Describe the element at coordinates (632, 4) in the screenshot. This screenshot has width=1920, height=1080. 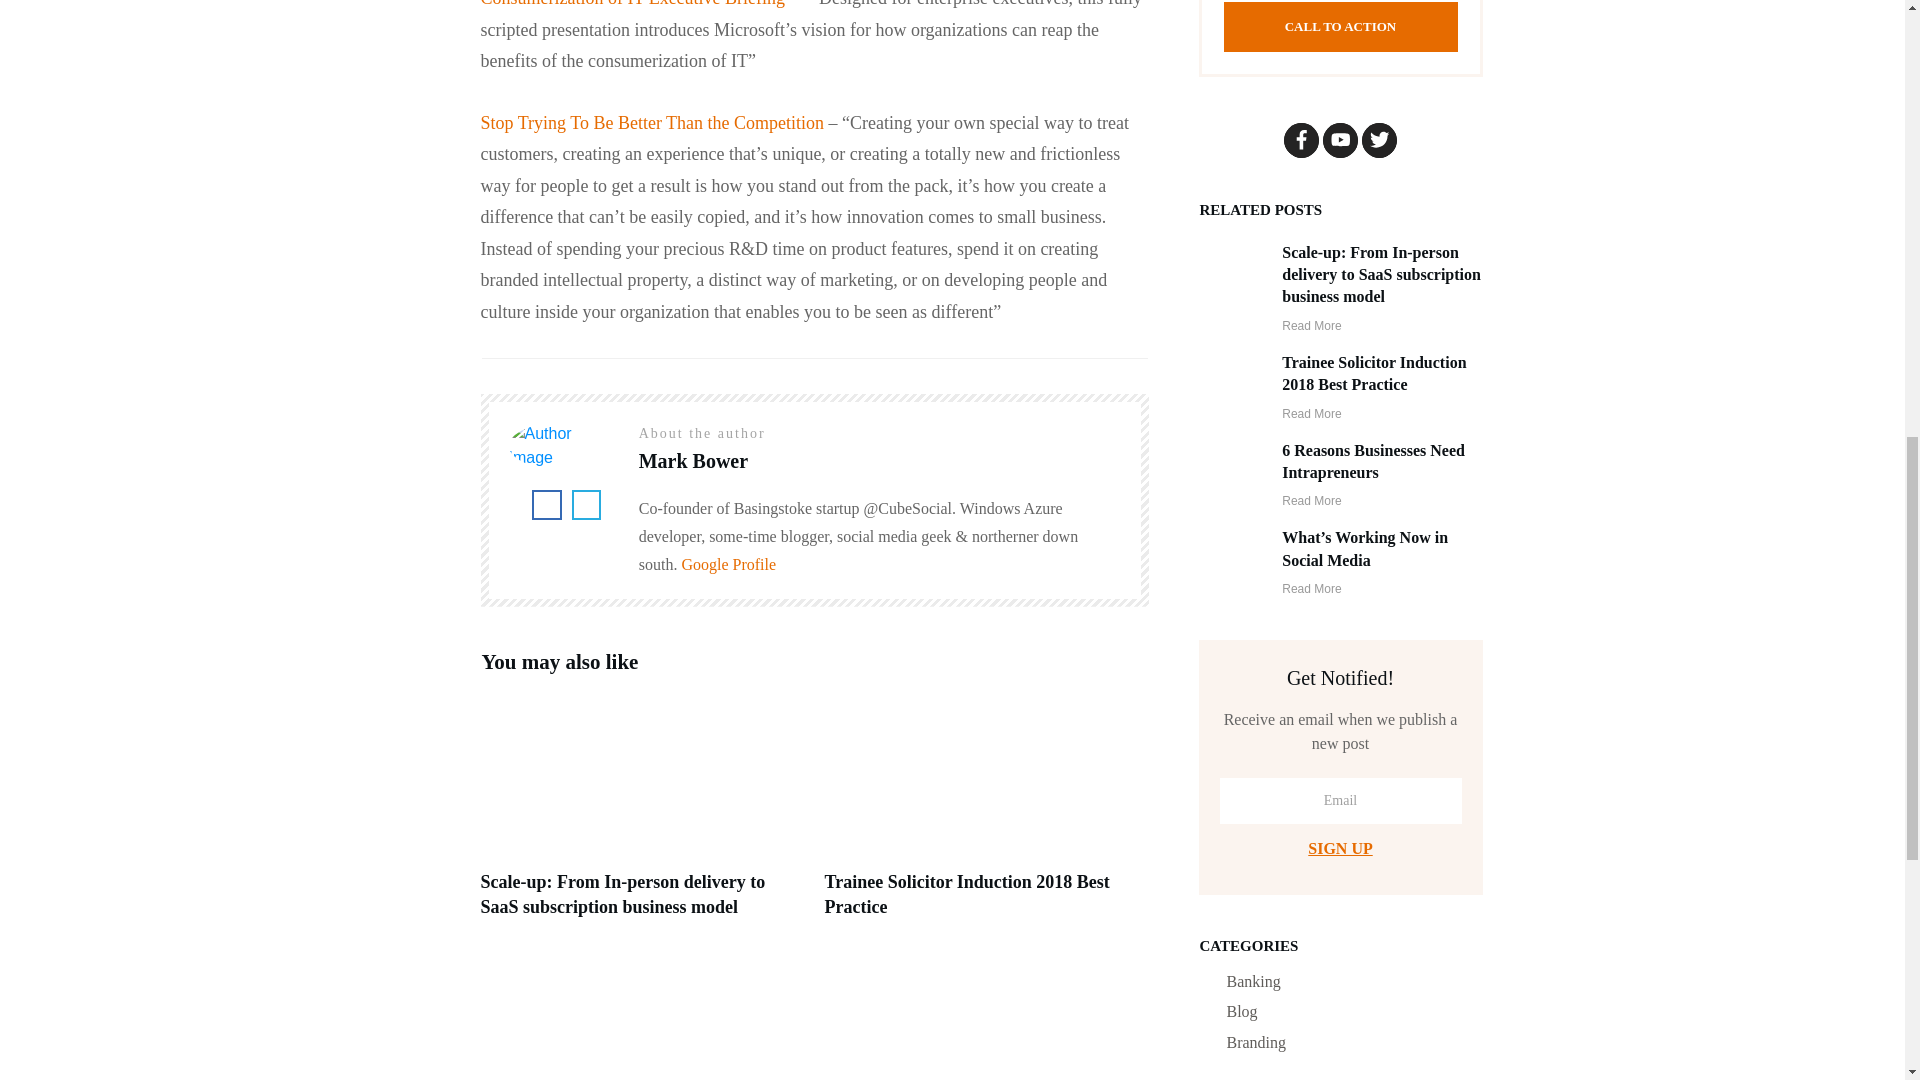
I see `Consumerization of IT Executive Briefing` at that location.